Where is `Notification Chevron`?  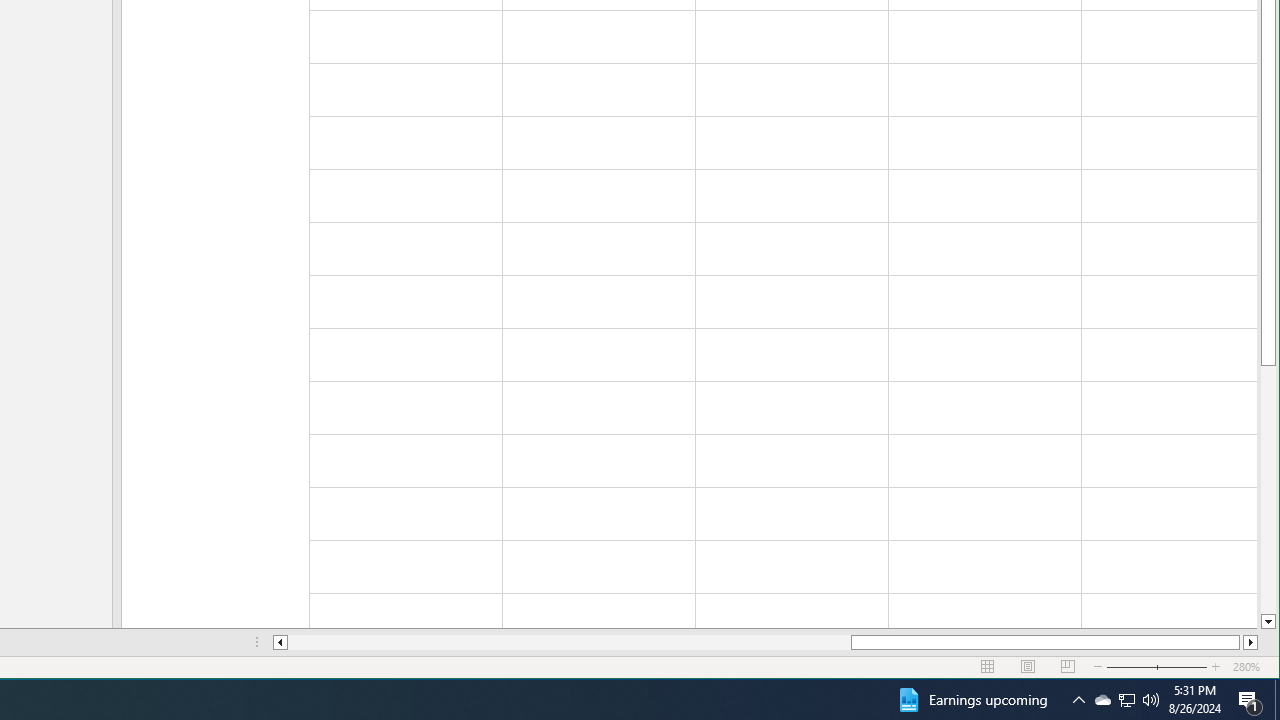 Notification Chevron is located at coordinates (1151, 700).